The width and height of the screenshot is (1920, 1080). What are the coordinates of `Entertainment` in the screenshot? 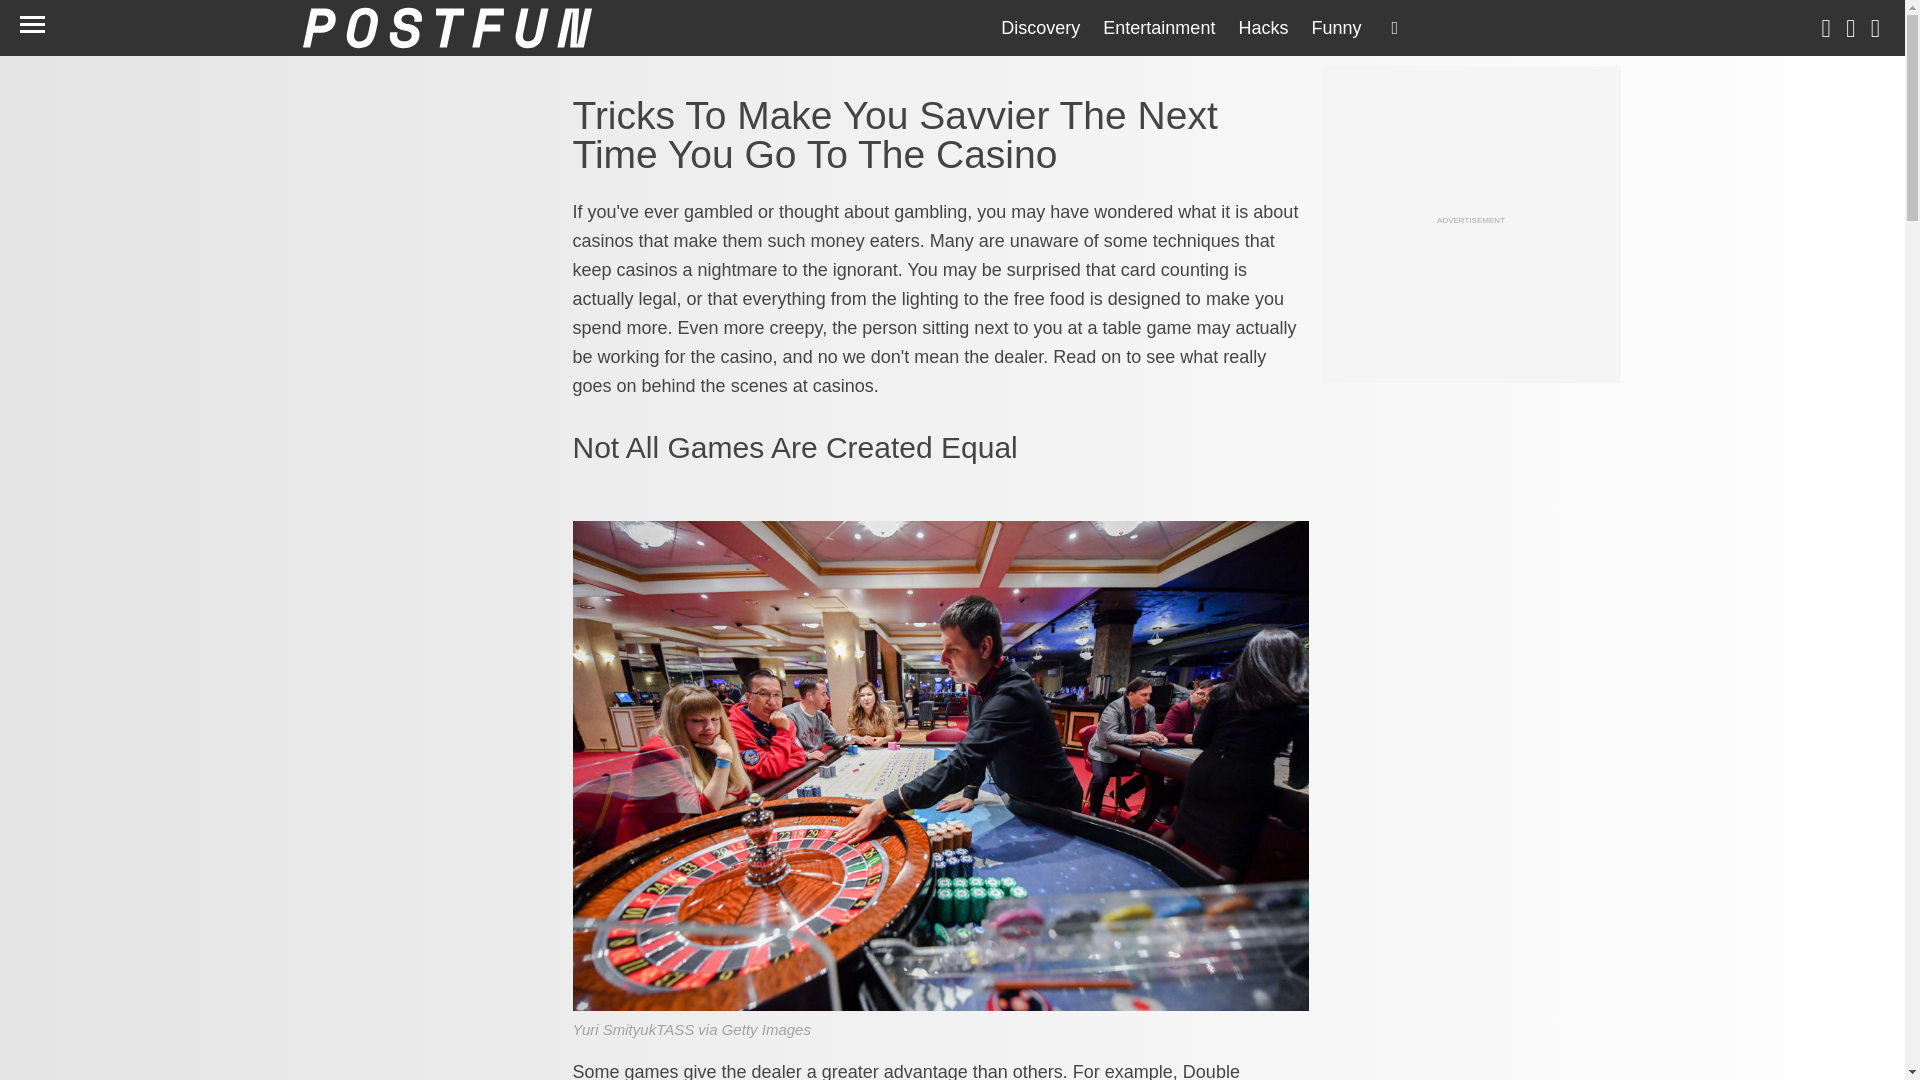 It's located at (1159, 28).